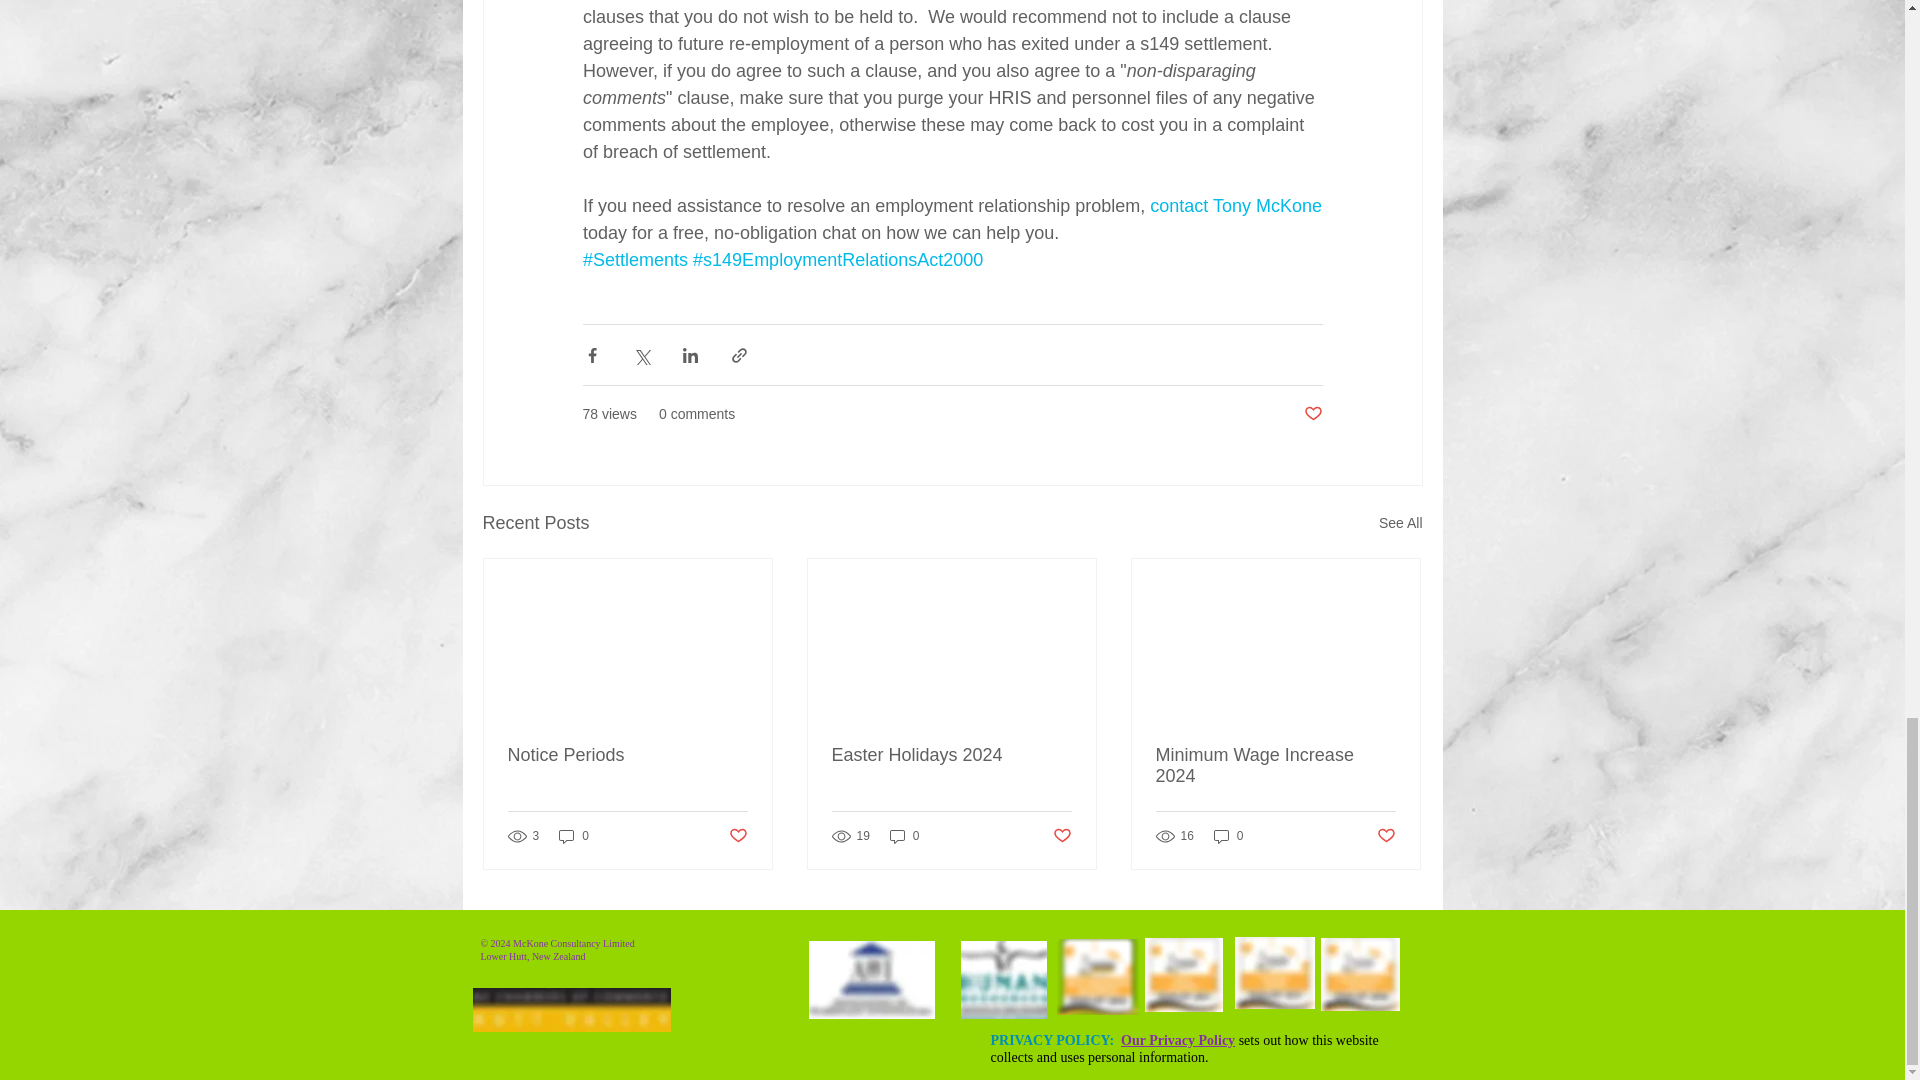 The width and height of the screenshot is (1920, 1080). What do you see at coordinates (736, 836) in the screenshot?
I see `Post not marked as liked` at bounding box center [736, 836].